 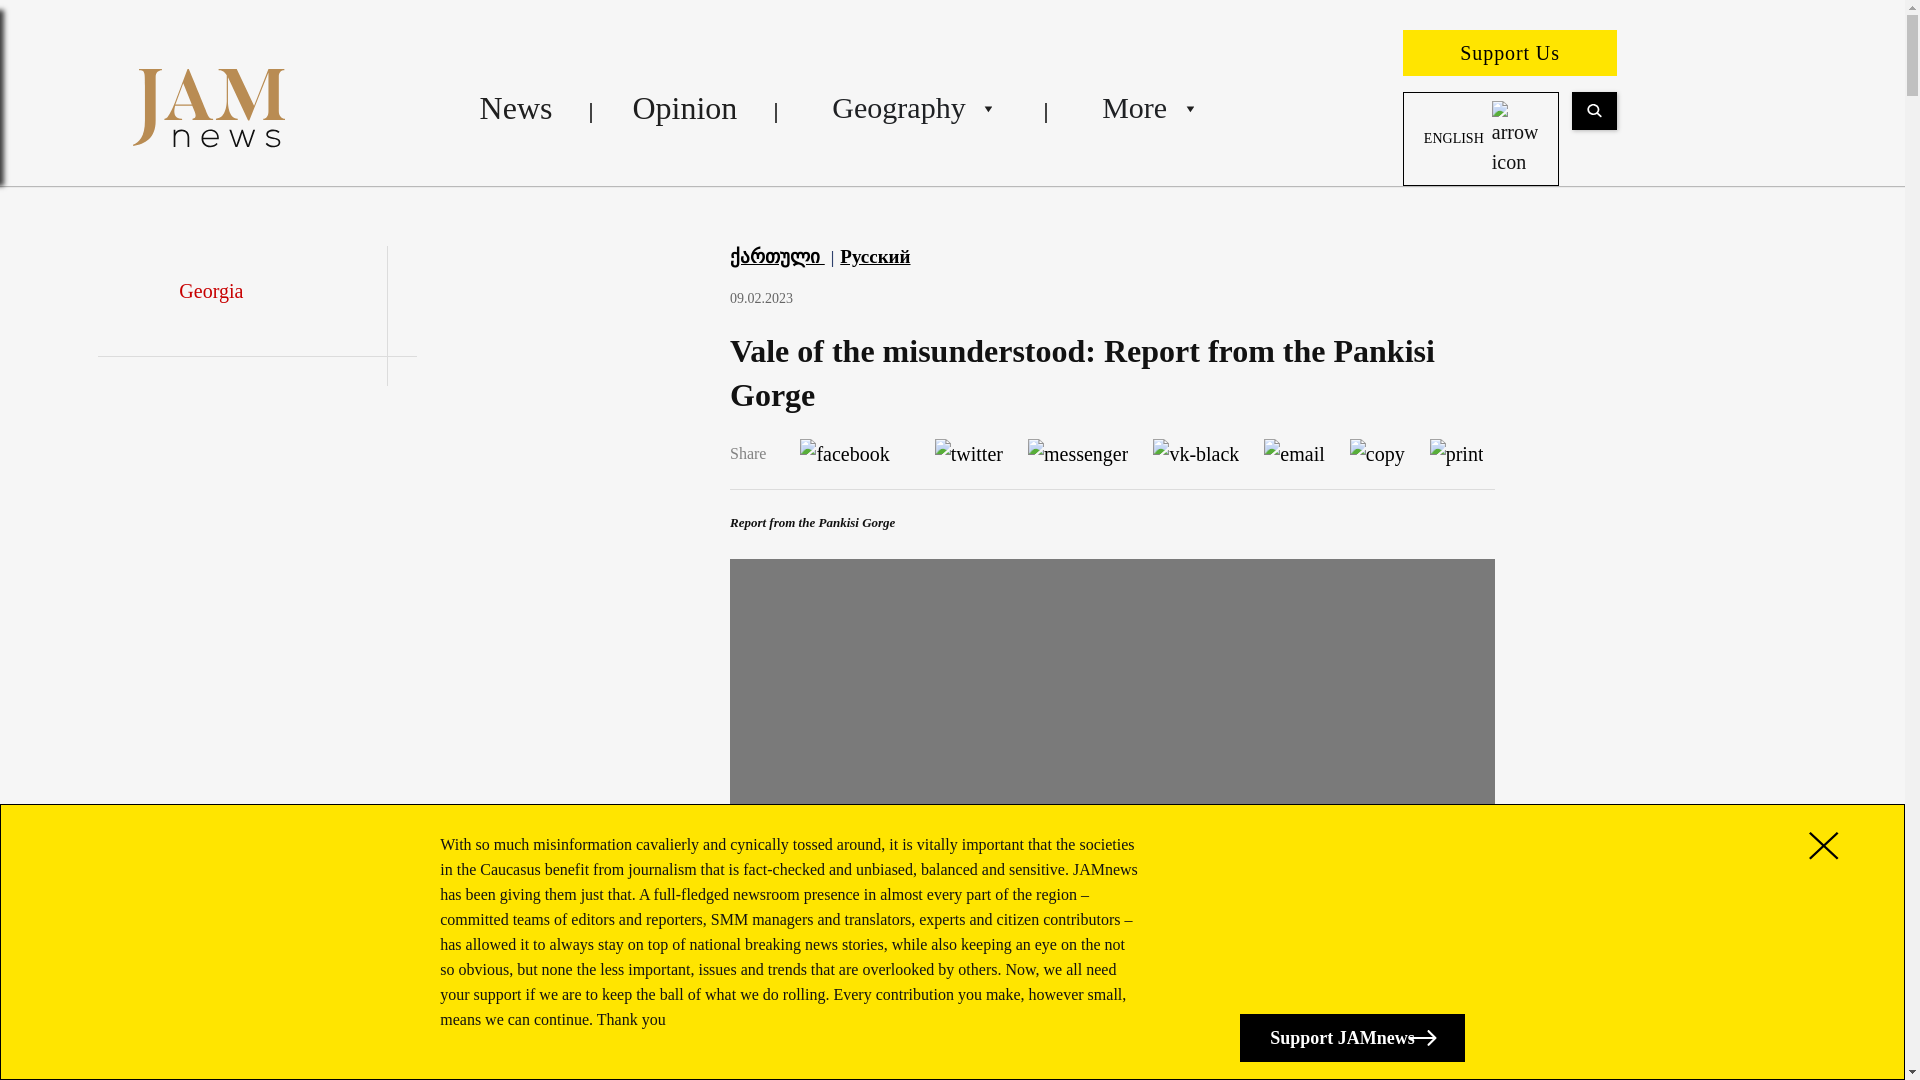 What do you see at coordinates (684, 108) in the screenshot?
I see `Opinion` at bounding box center [684, 108].